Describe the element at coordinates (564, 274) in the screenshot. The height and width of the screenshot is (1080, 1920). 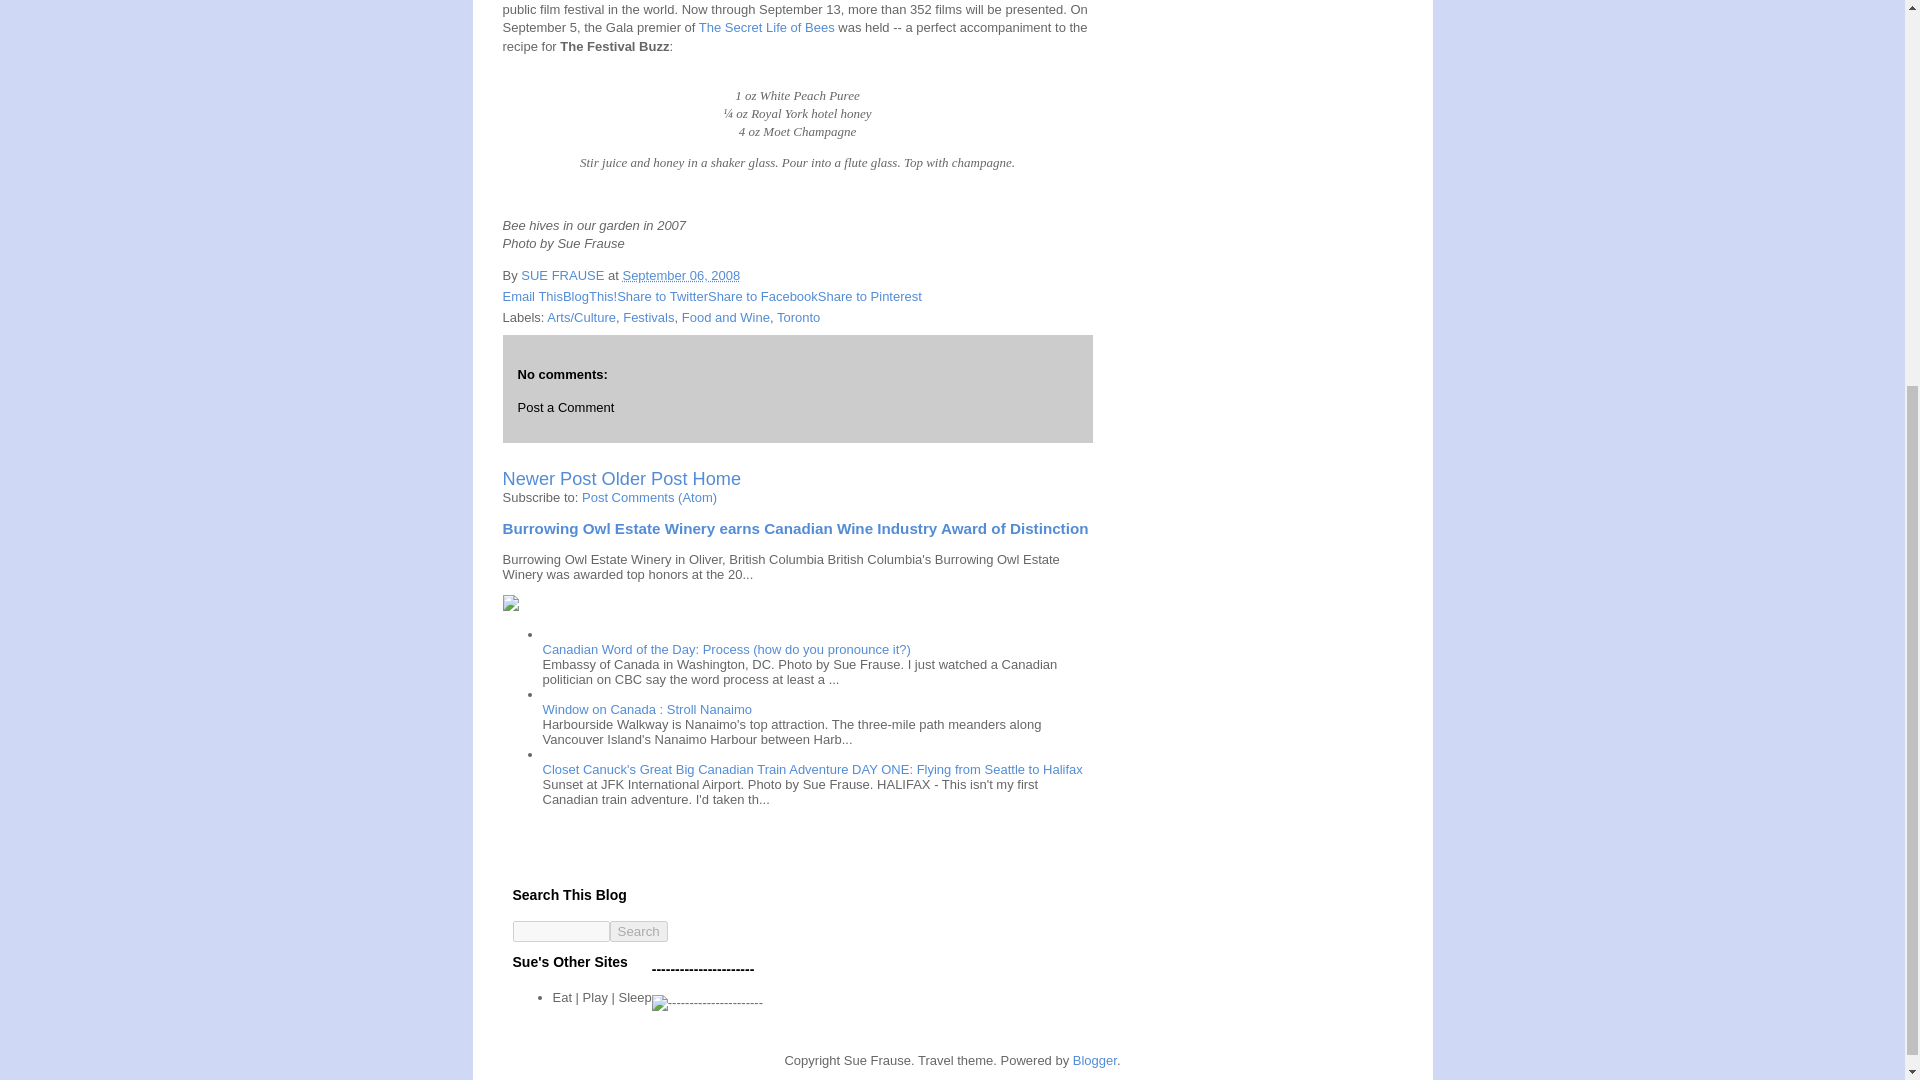
I see `SUE FRAUSE` at that location.